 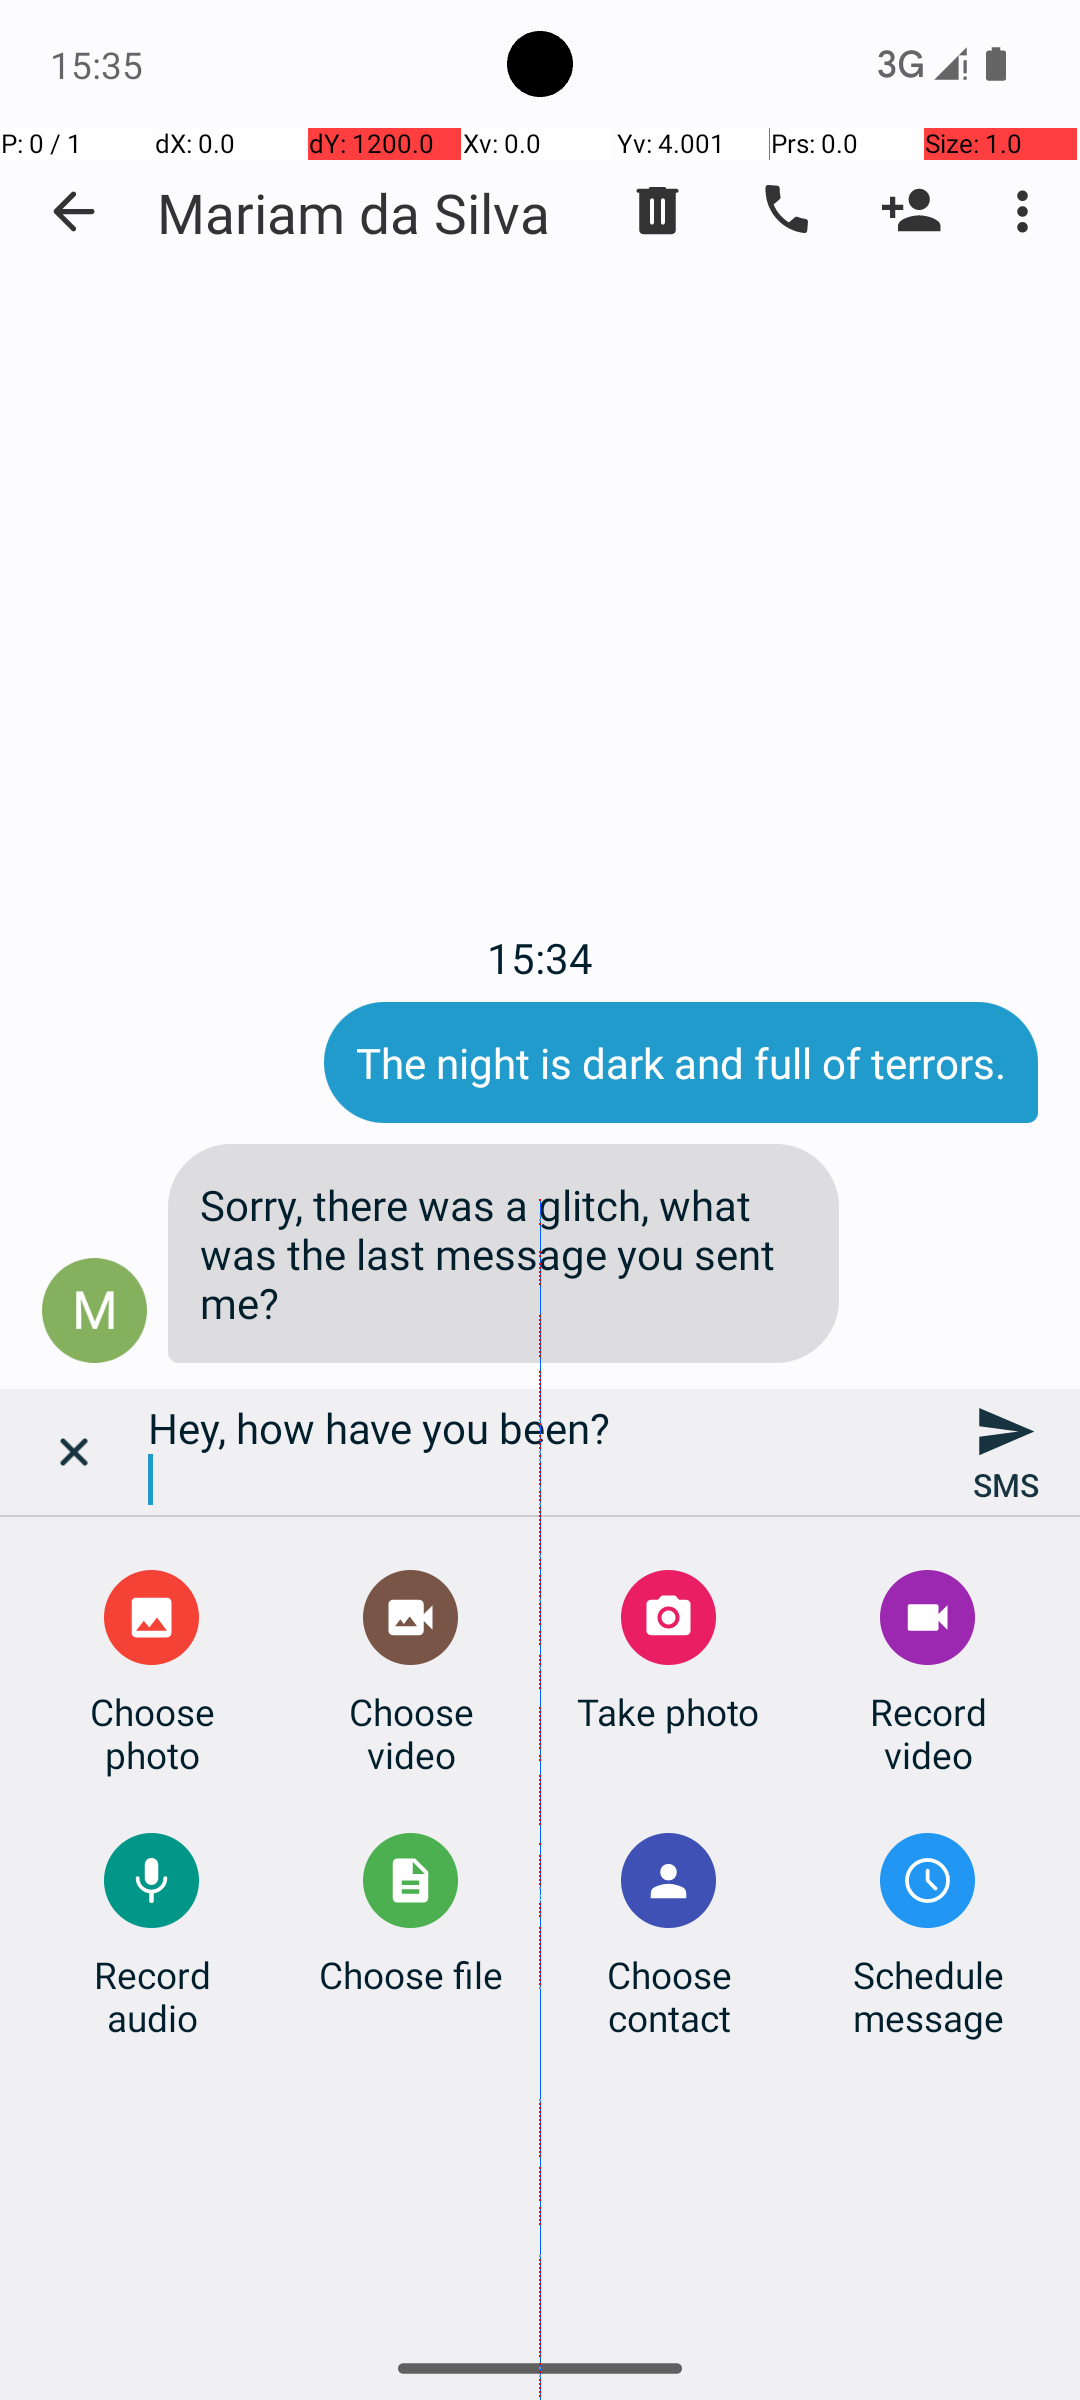 What do you see at coordinates (668, 1712) in the screenshot?
I see `Take photo` at bounding box center [668, 1712].